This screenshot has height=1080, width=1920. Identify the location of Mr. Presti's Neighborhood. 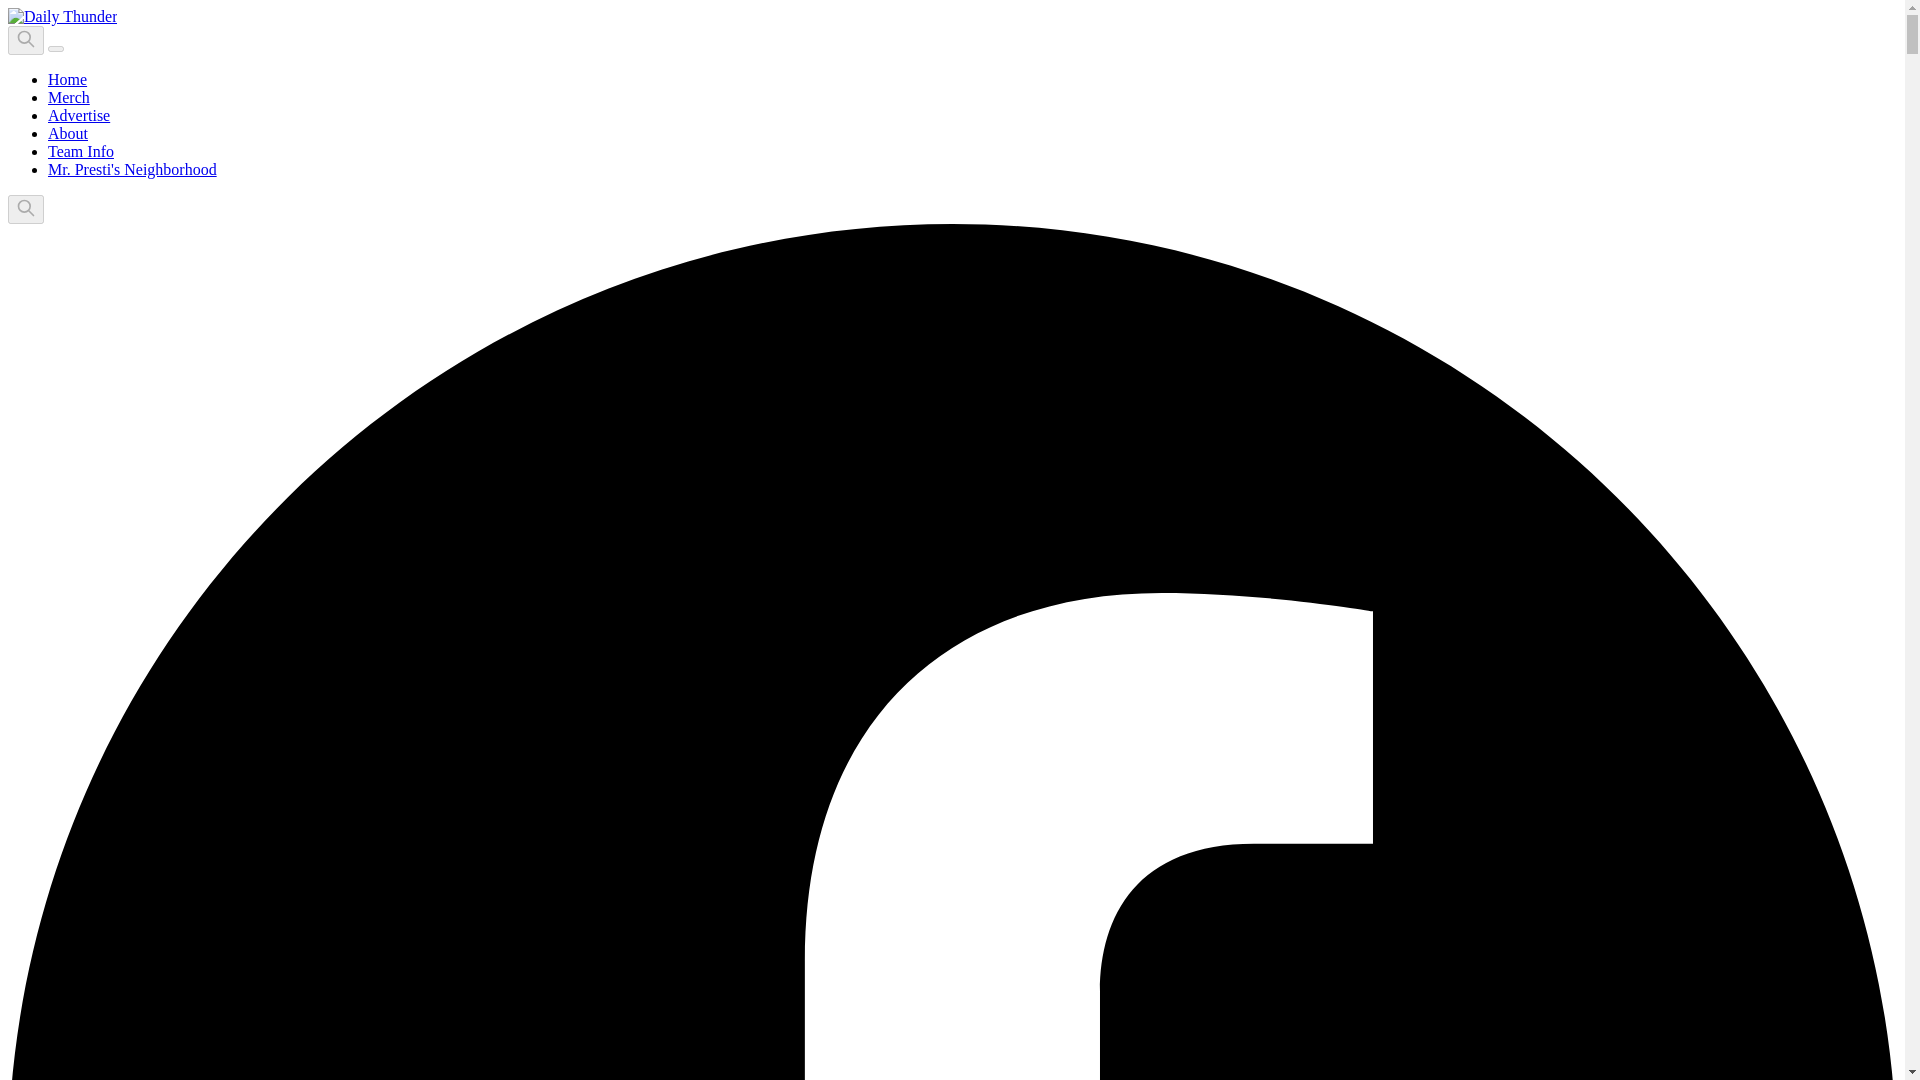
(132, 169).